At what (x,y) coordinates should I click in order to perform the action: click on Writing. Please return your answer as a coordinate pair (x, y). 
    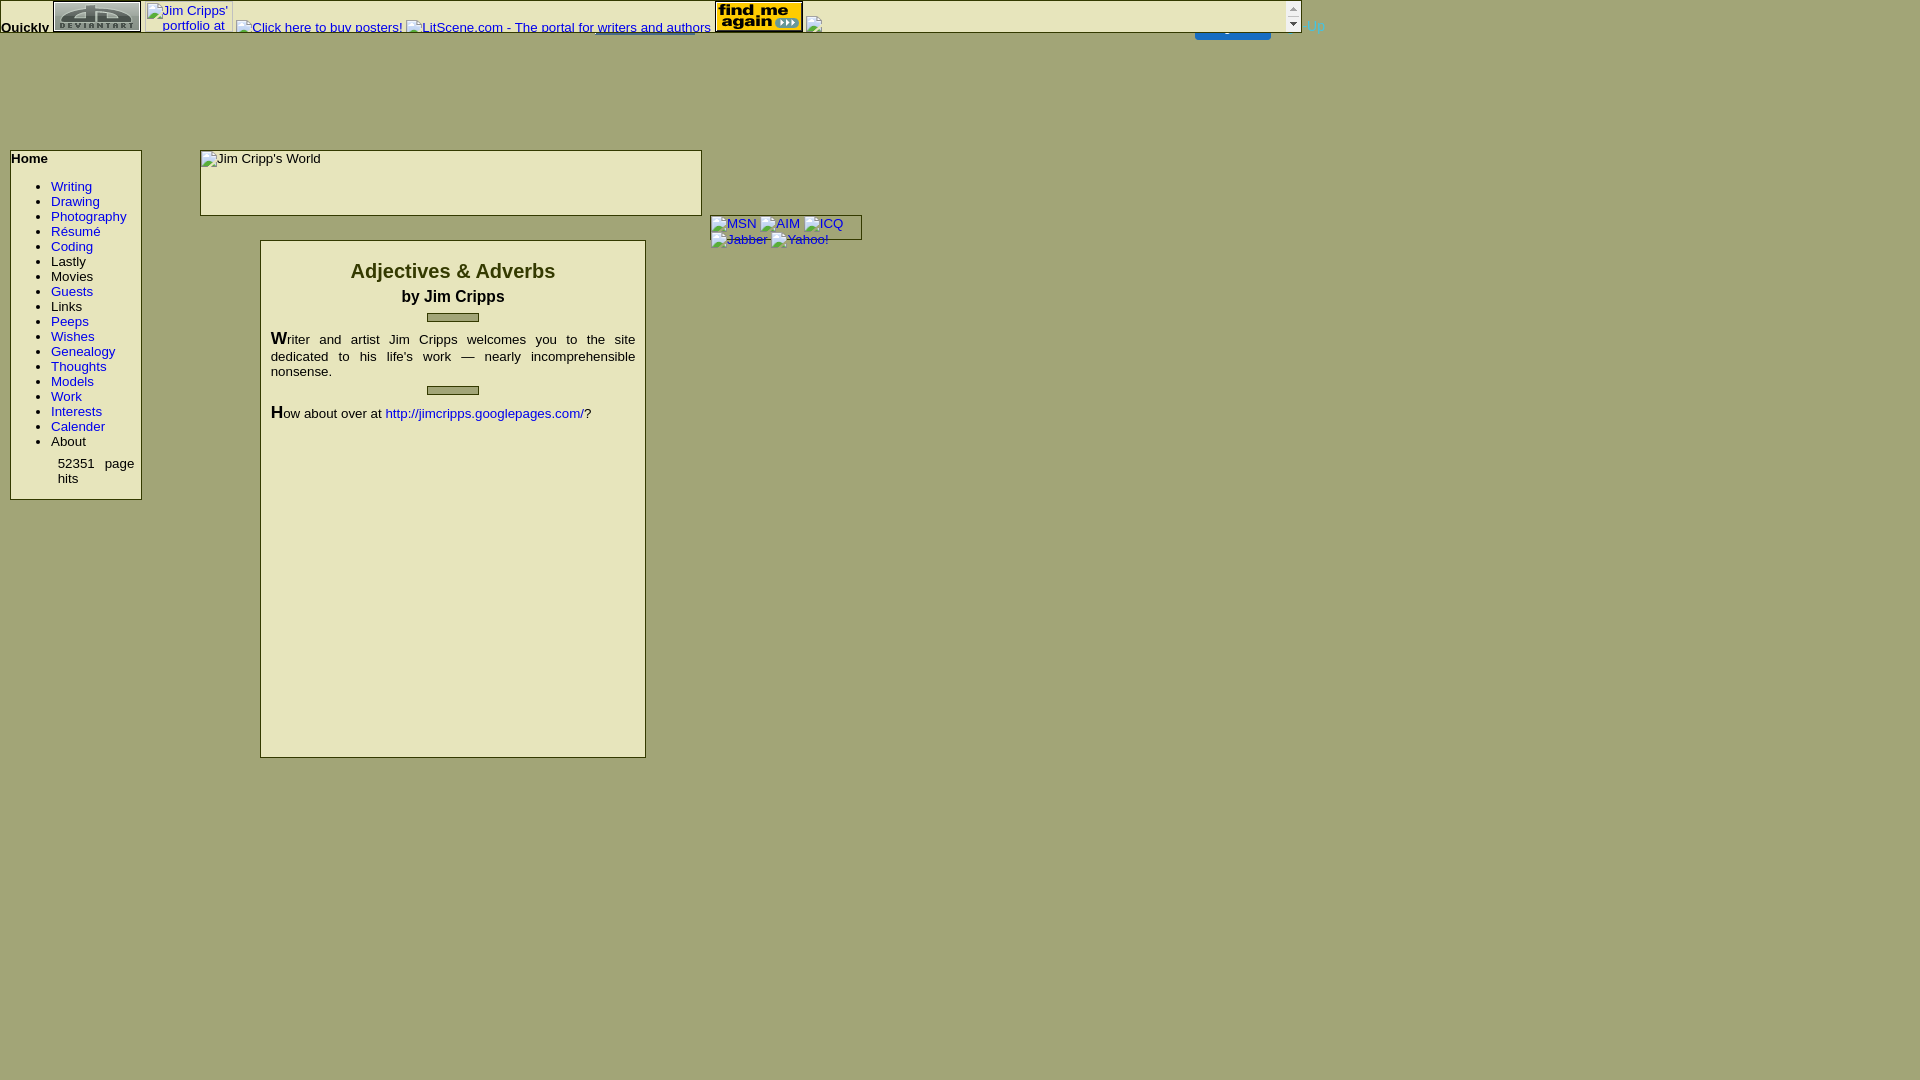
    Looking at the image, I should click on (72, 186).